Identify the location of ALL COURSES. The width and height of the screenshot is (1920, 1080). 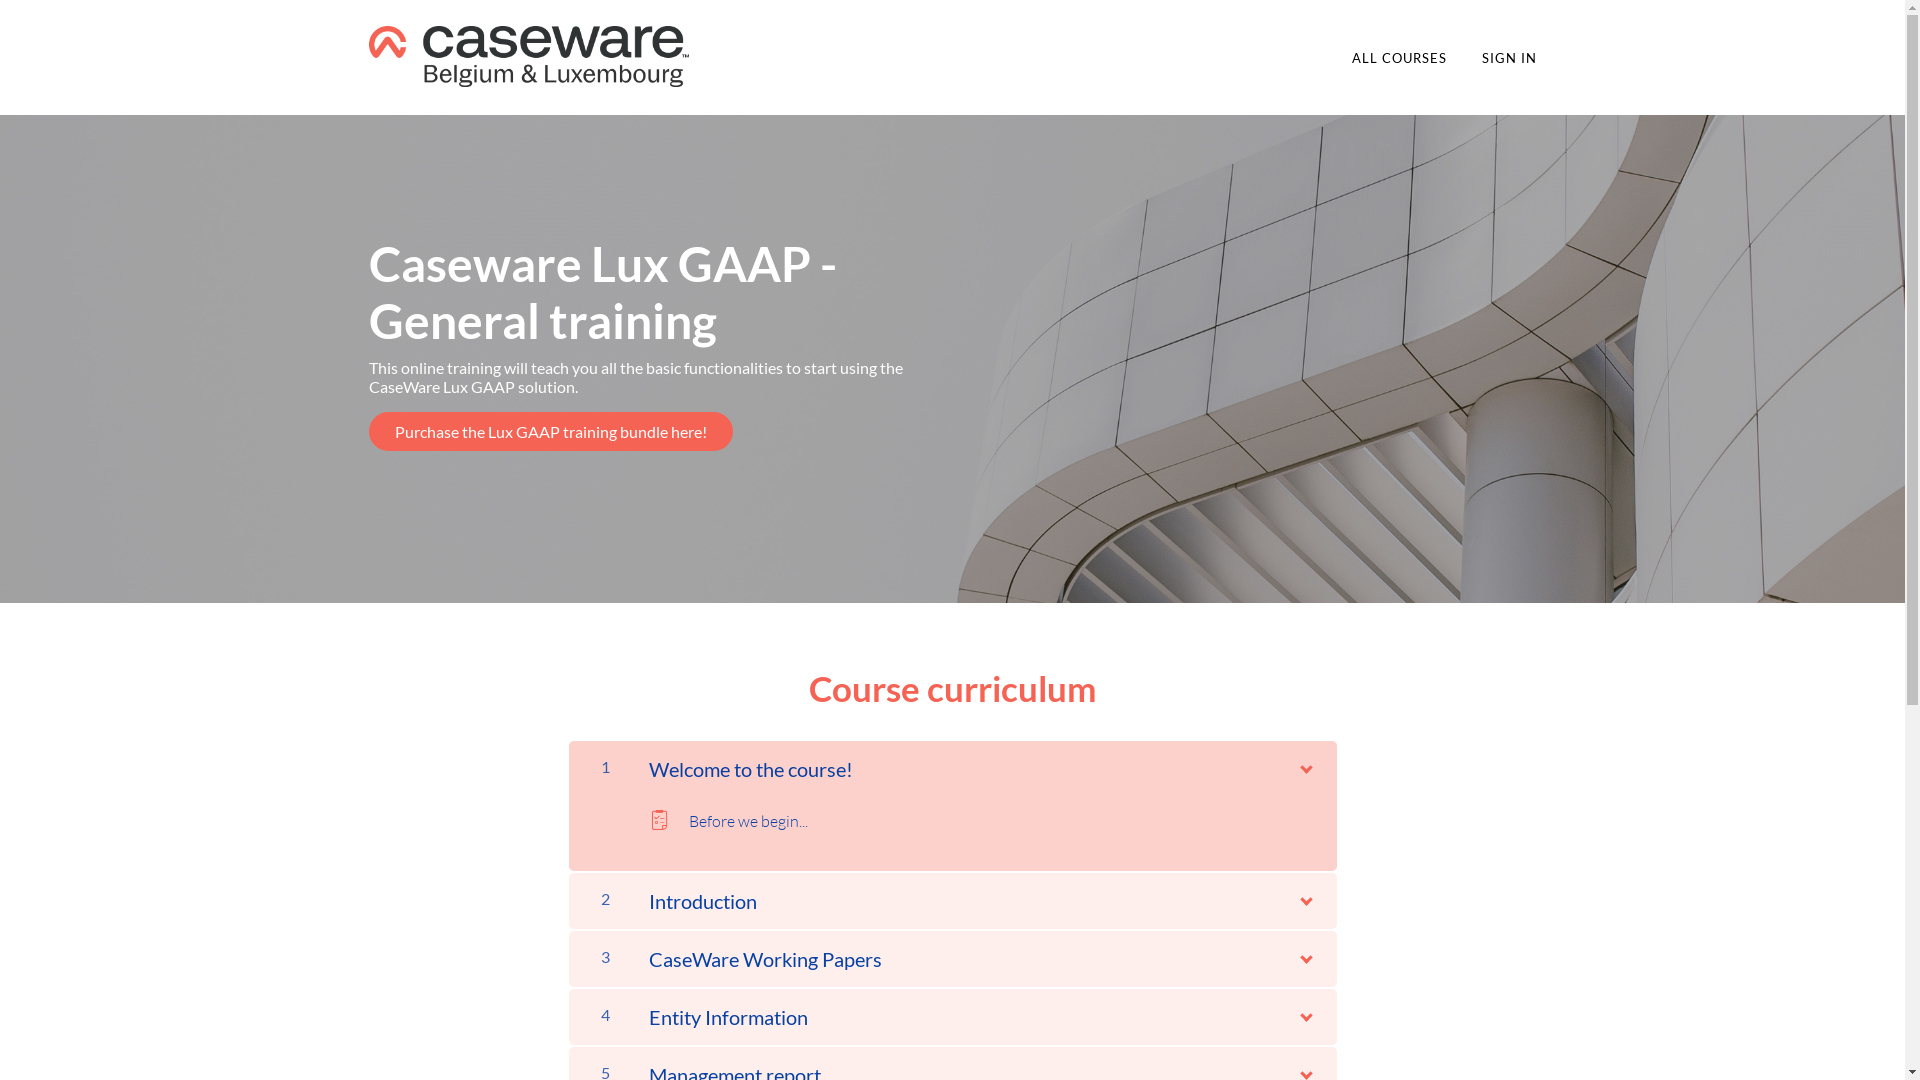
(1400, 58).